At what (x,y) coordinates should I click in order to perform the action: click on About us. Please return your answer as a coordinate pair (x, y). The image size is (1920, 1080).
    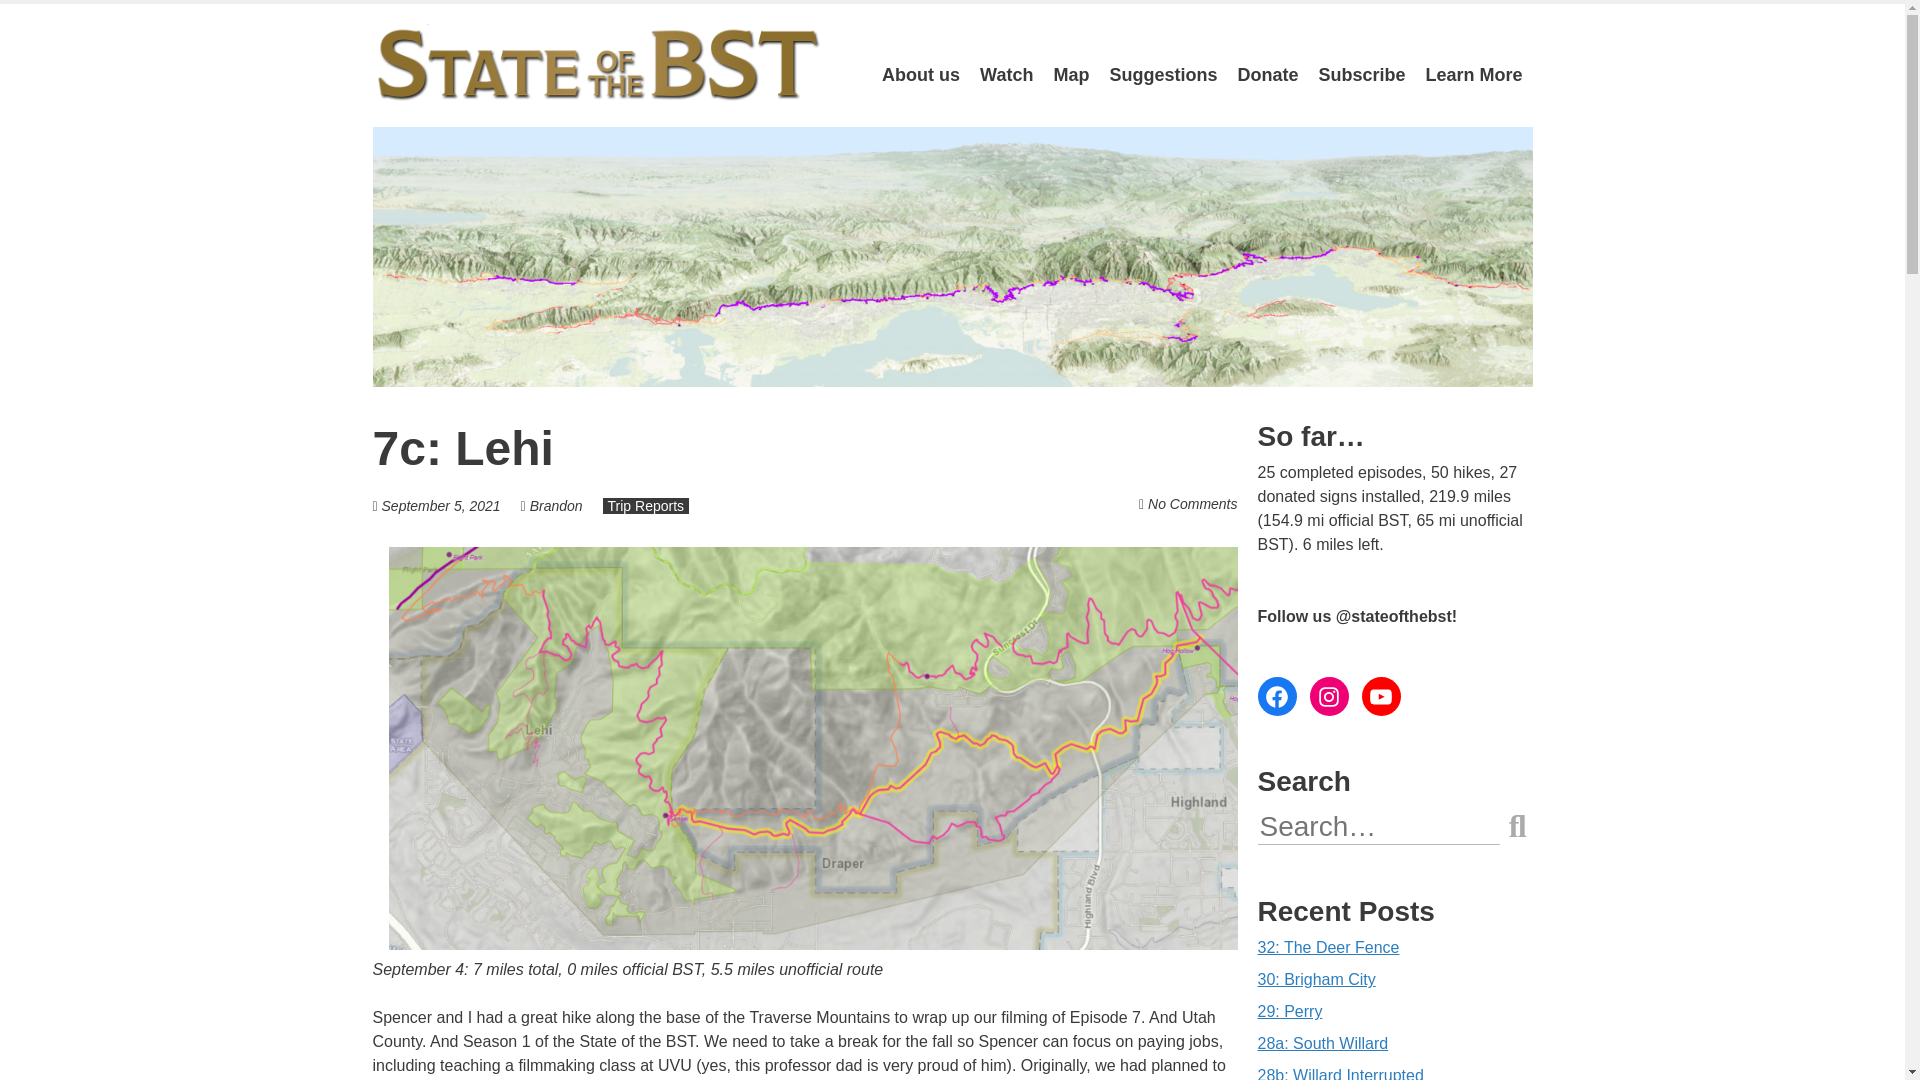
    Looking at the image, I should click on (920, 75).